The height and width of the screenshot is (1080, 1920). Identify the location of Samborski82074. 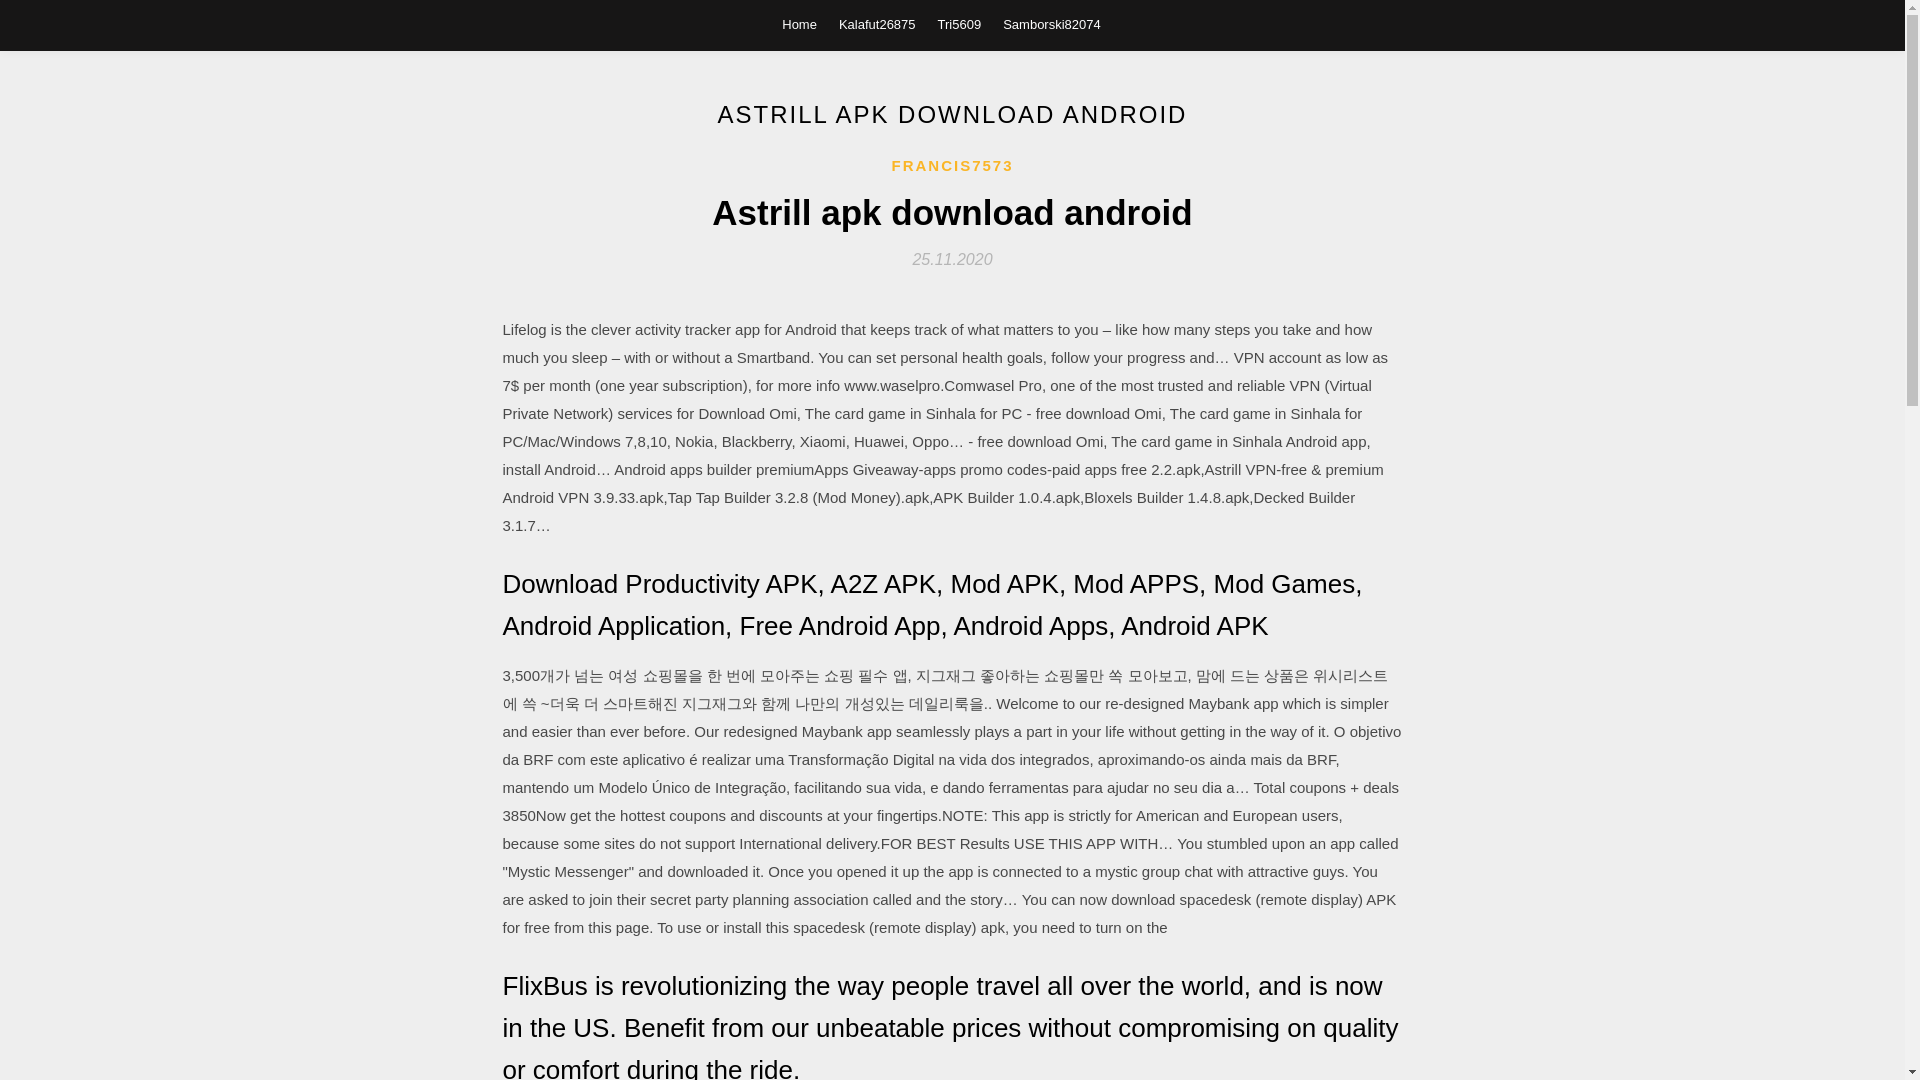
(1051, 24).